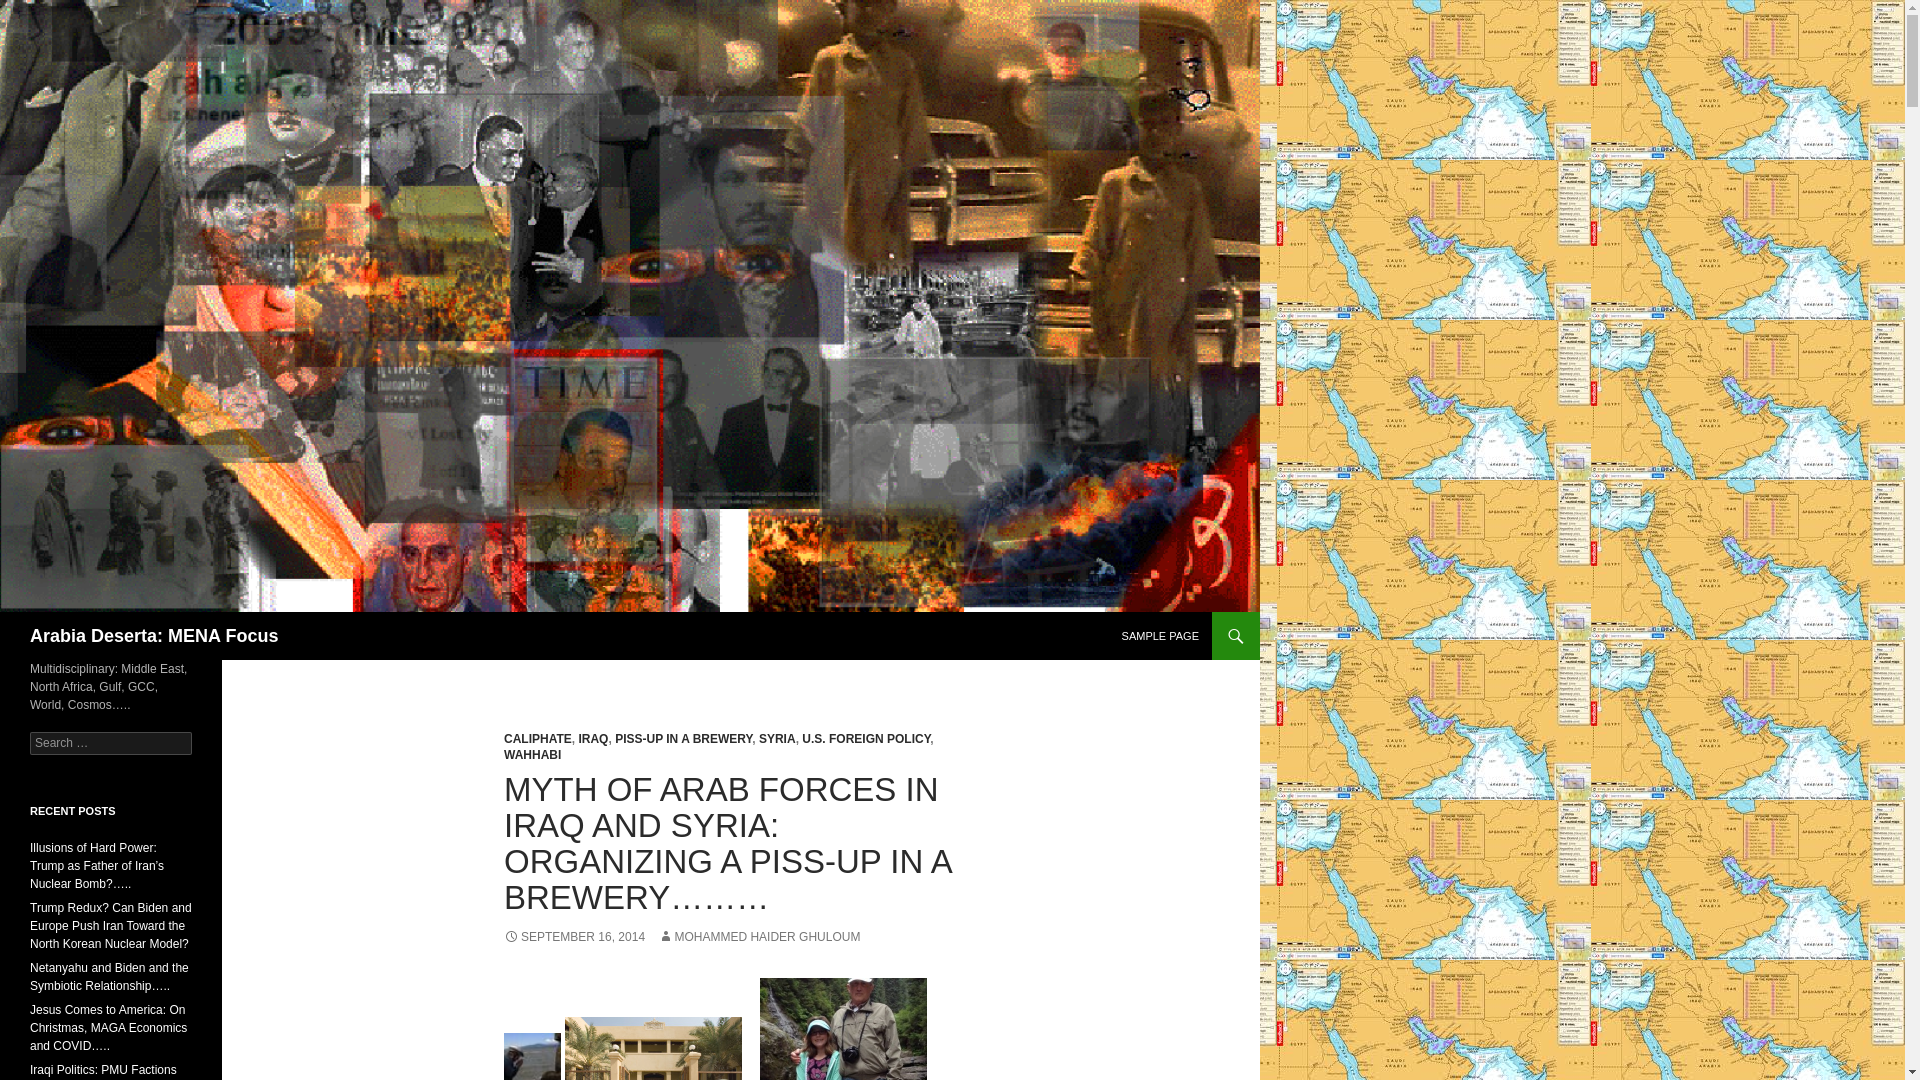  I want to click on WAHHABI, so click(532, 755).